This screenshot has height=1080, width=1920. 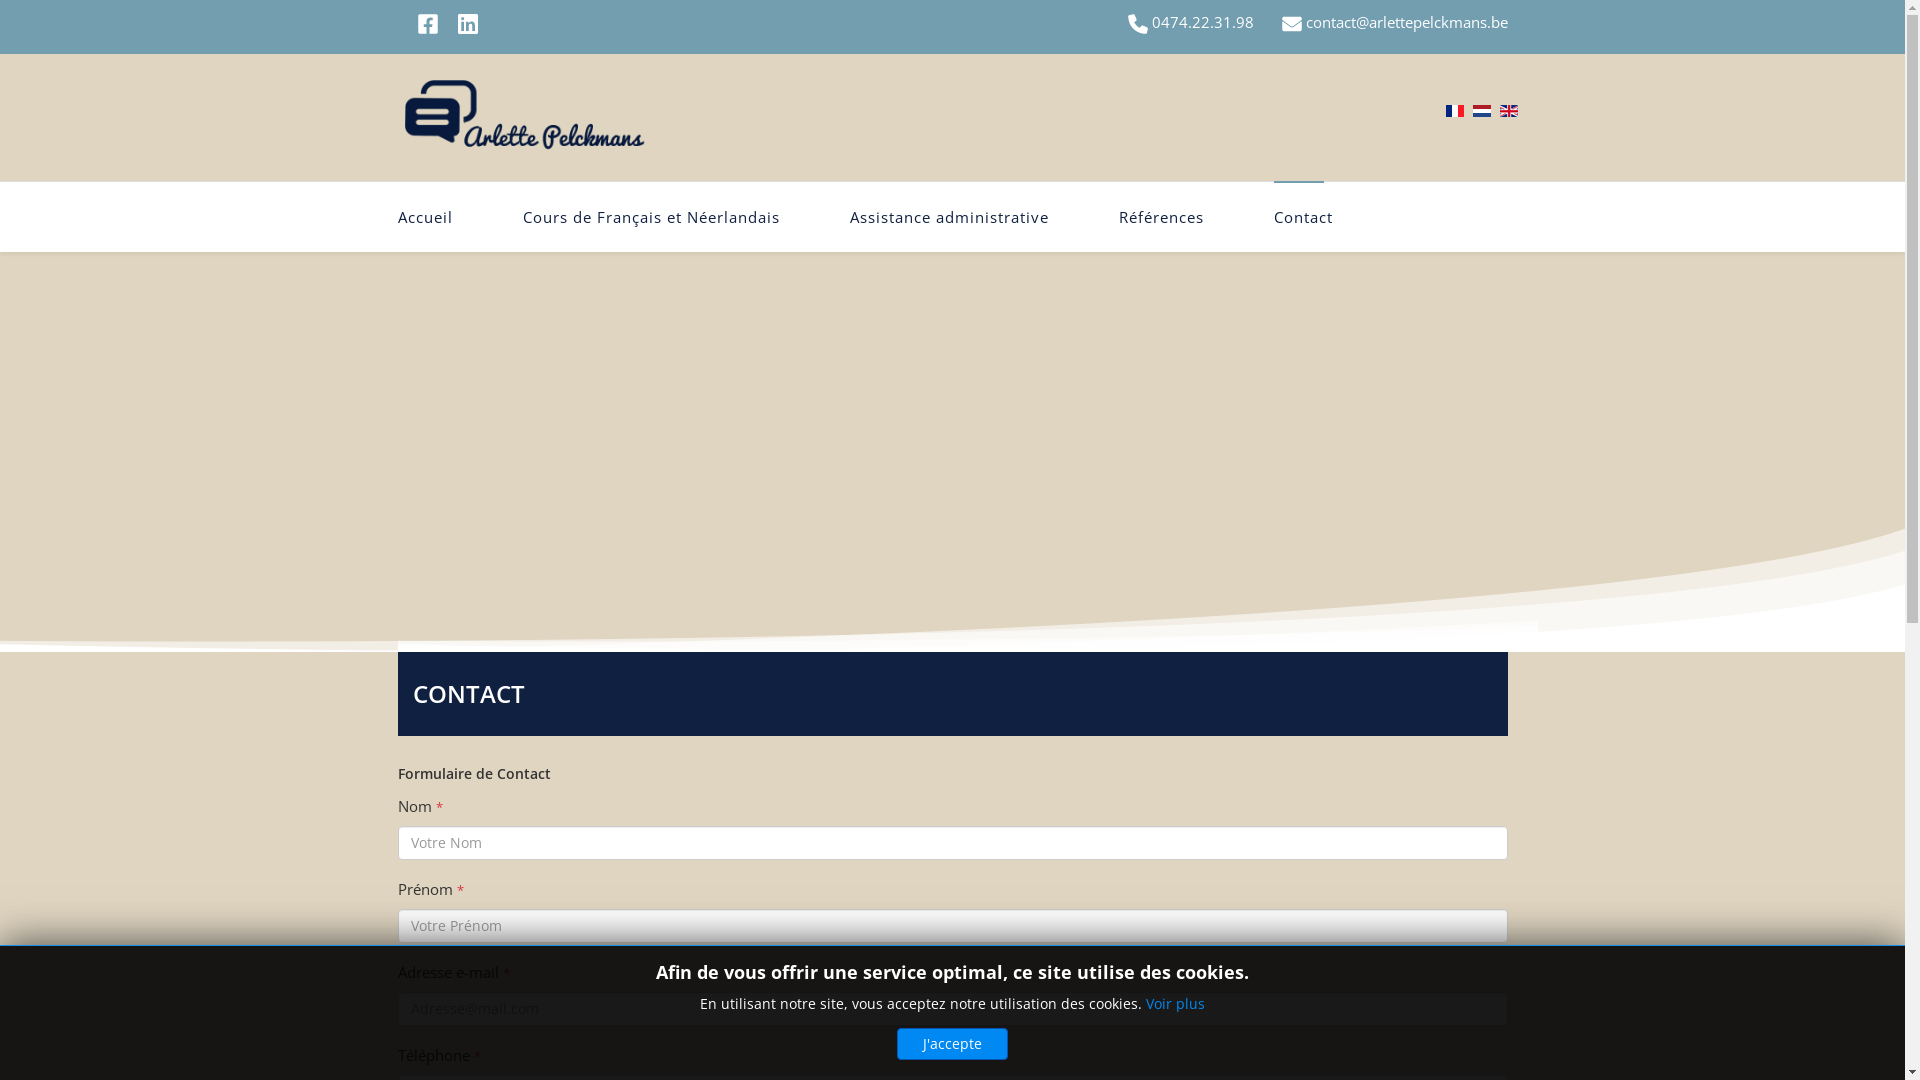 What do you see at coordinates (1481, 111) in the screenshot?
I see `Nederlands (nl-NL)` at bounding box center [1481, 111].